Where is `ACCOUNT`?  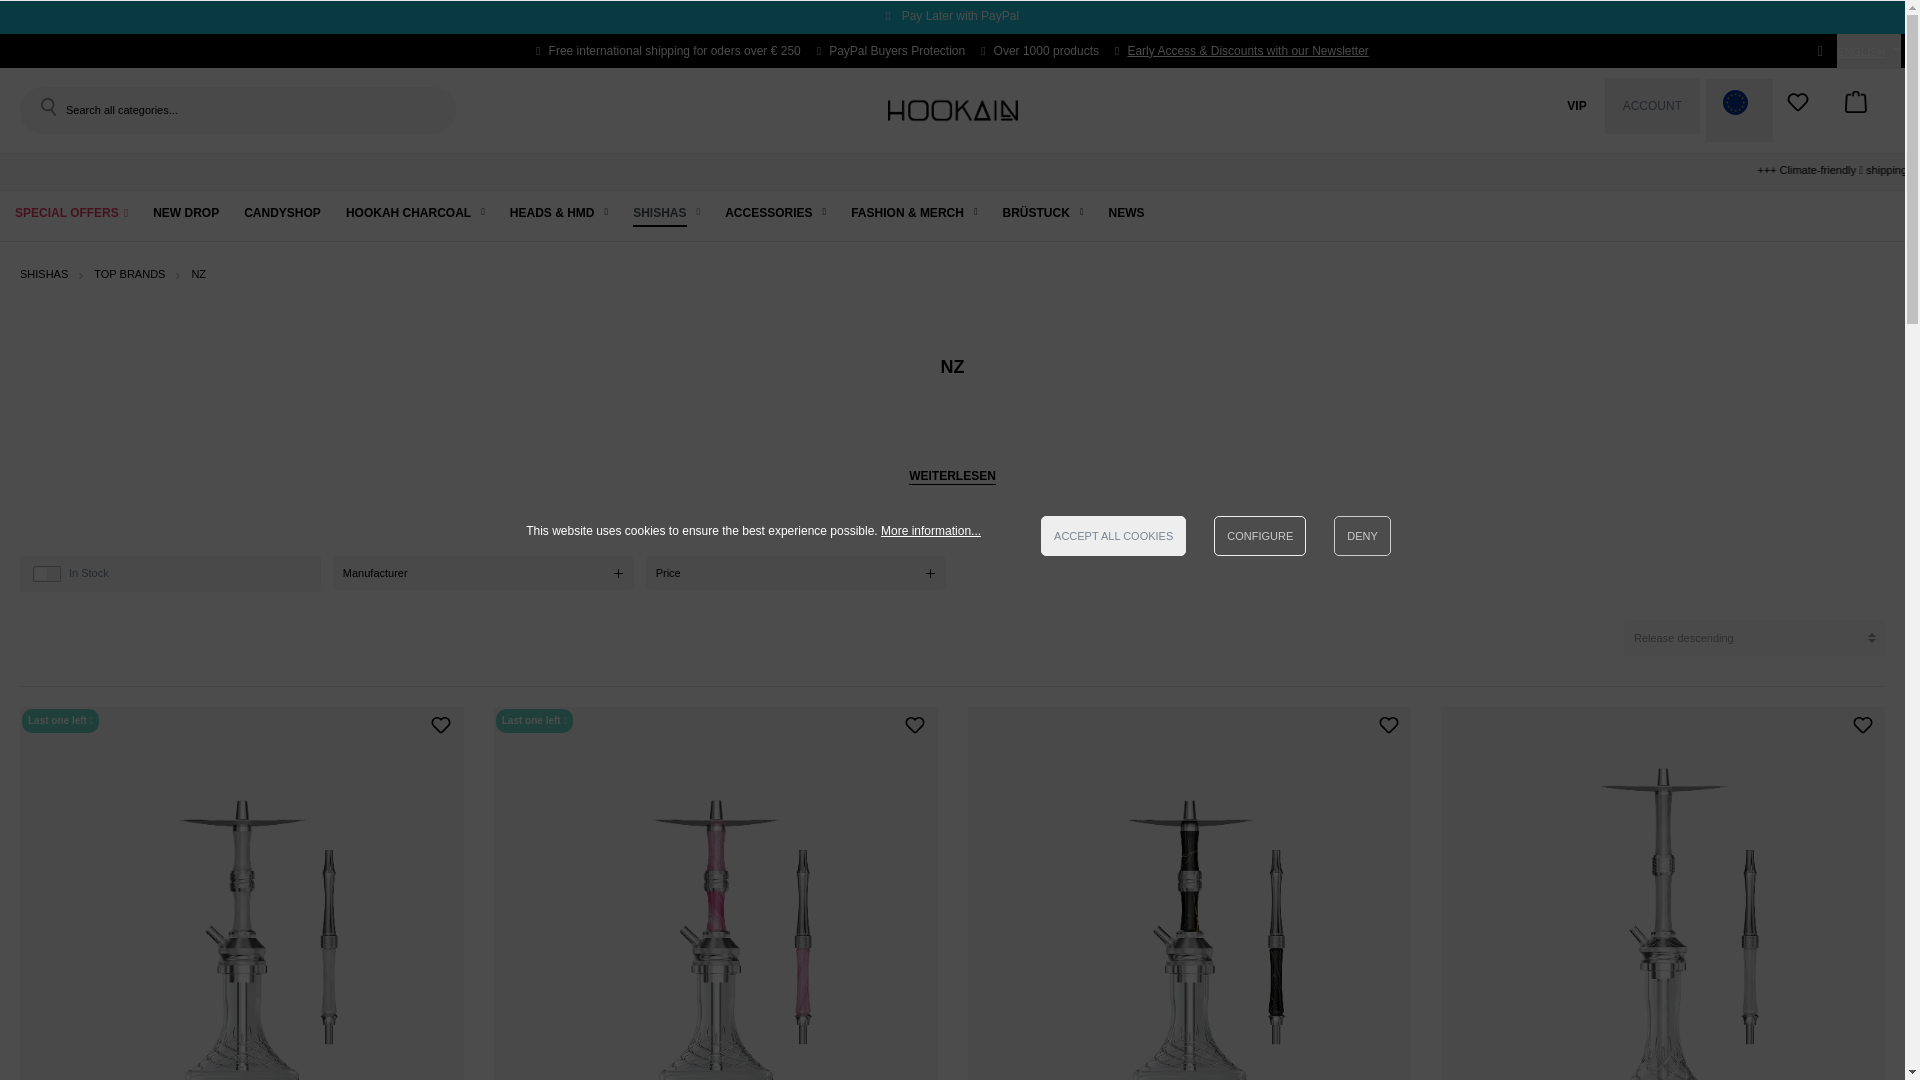 ACCOUNT is located at coordinates (1652, 105).